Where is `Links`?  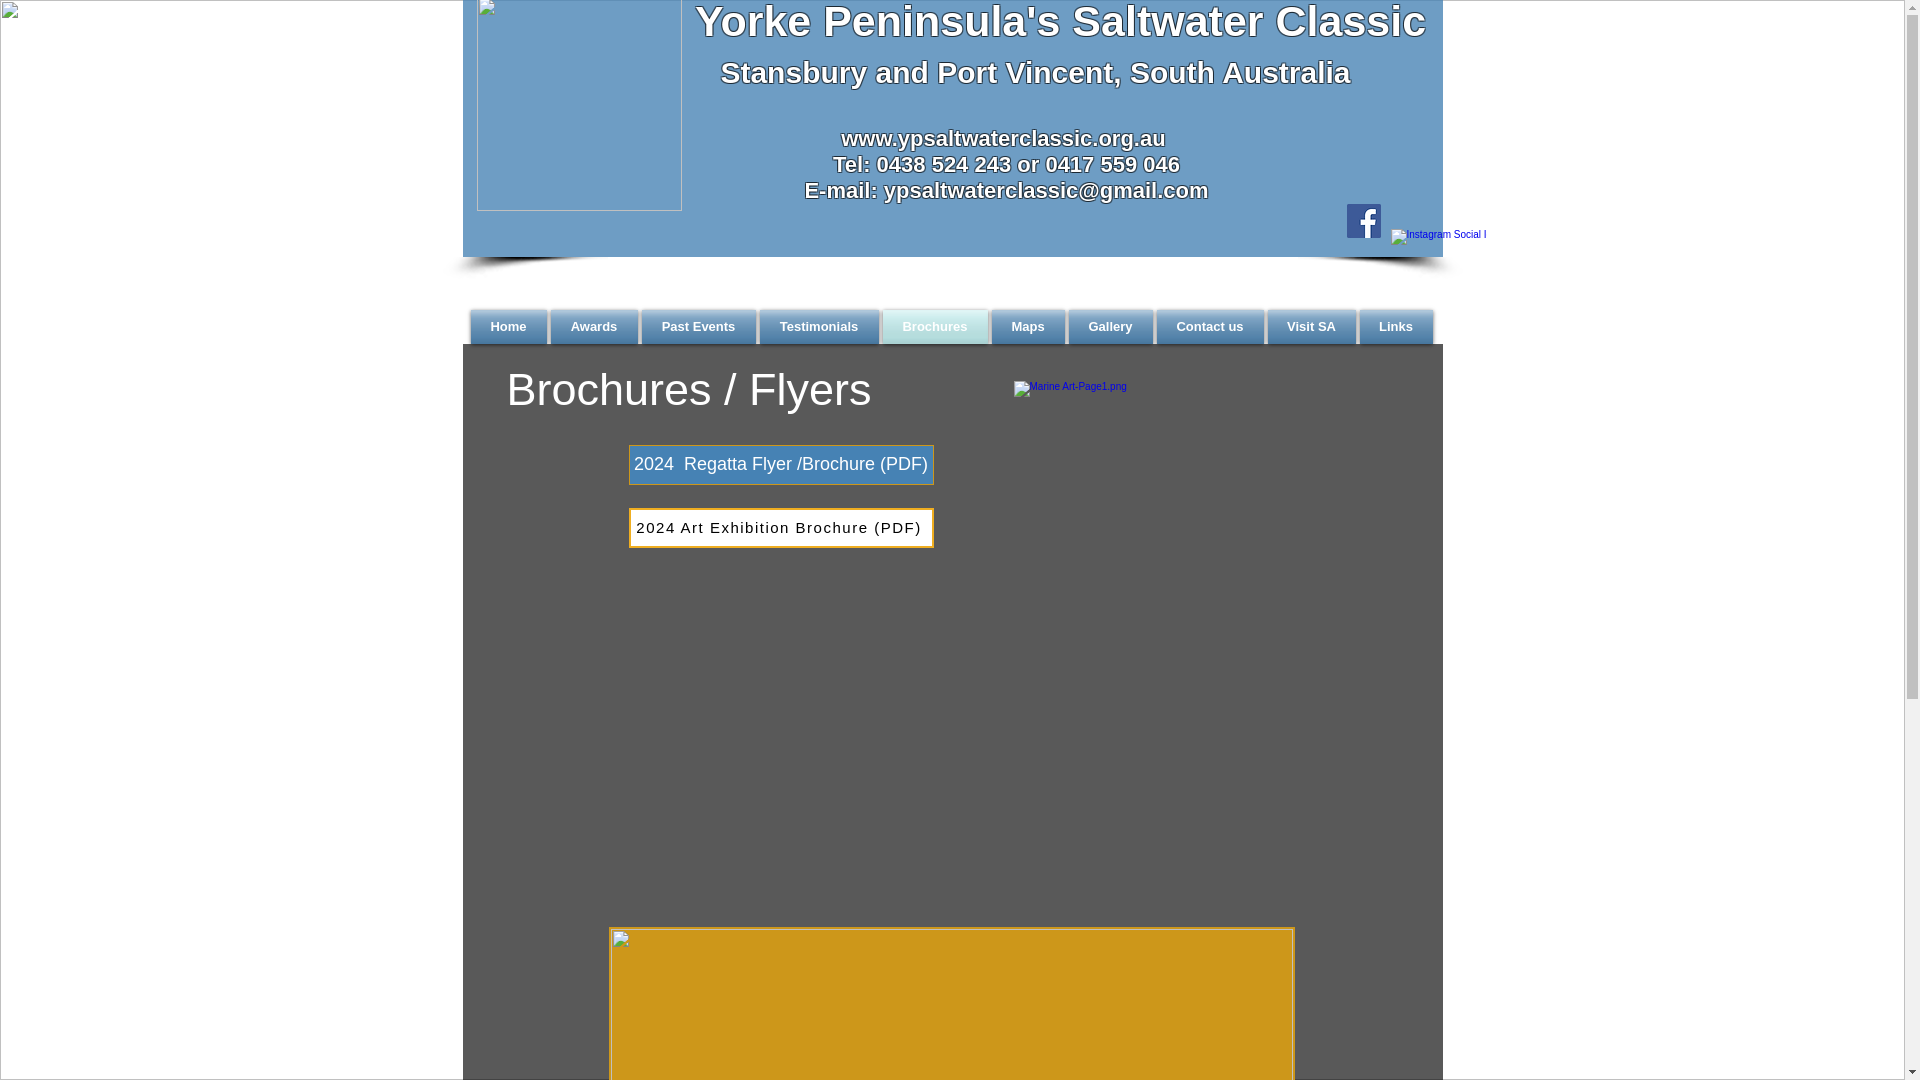
Links is located at coordinates (1396, 327).